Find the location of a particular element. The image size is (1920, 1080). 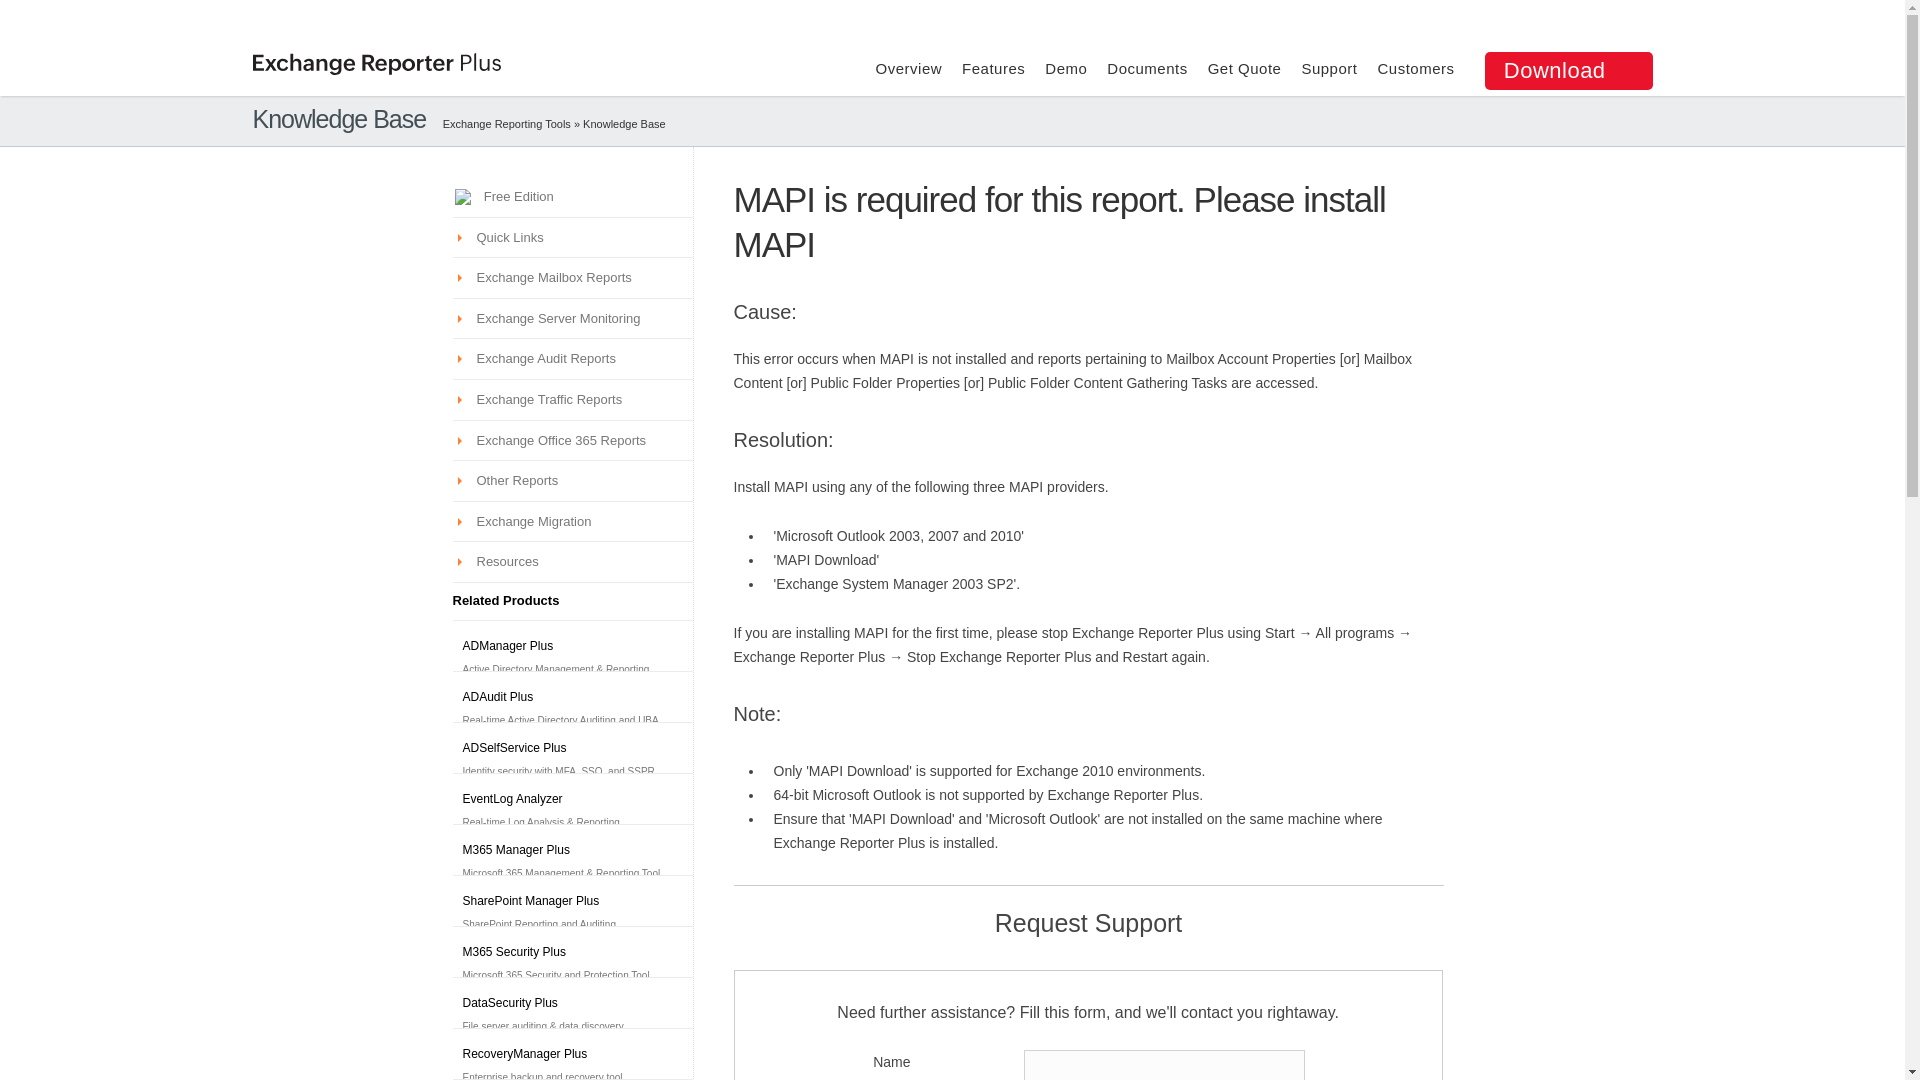

  Free Edition is located at coordinates (514, 196).